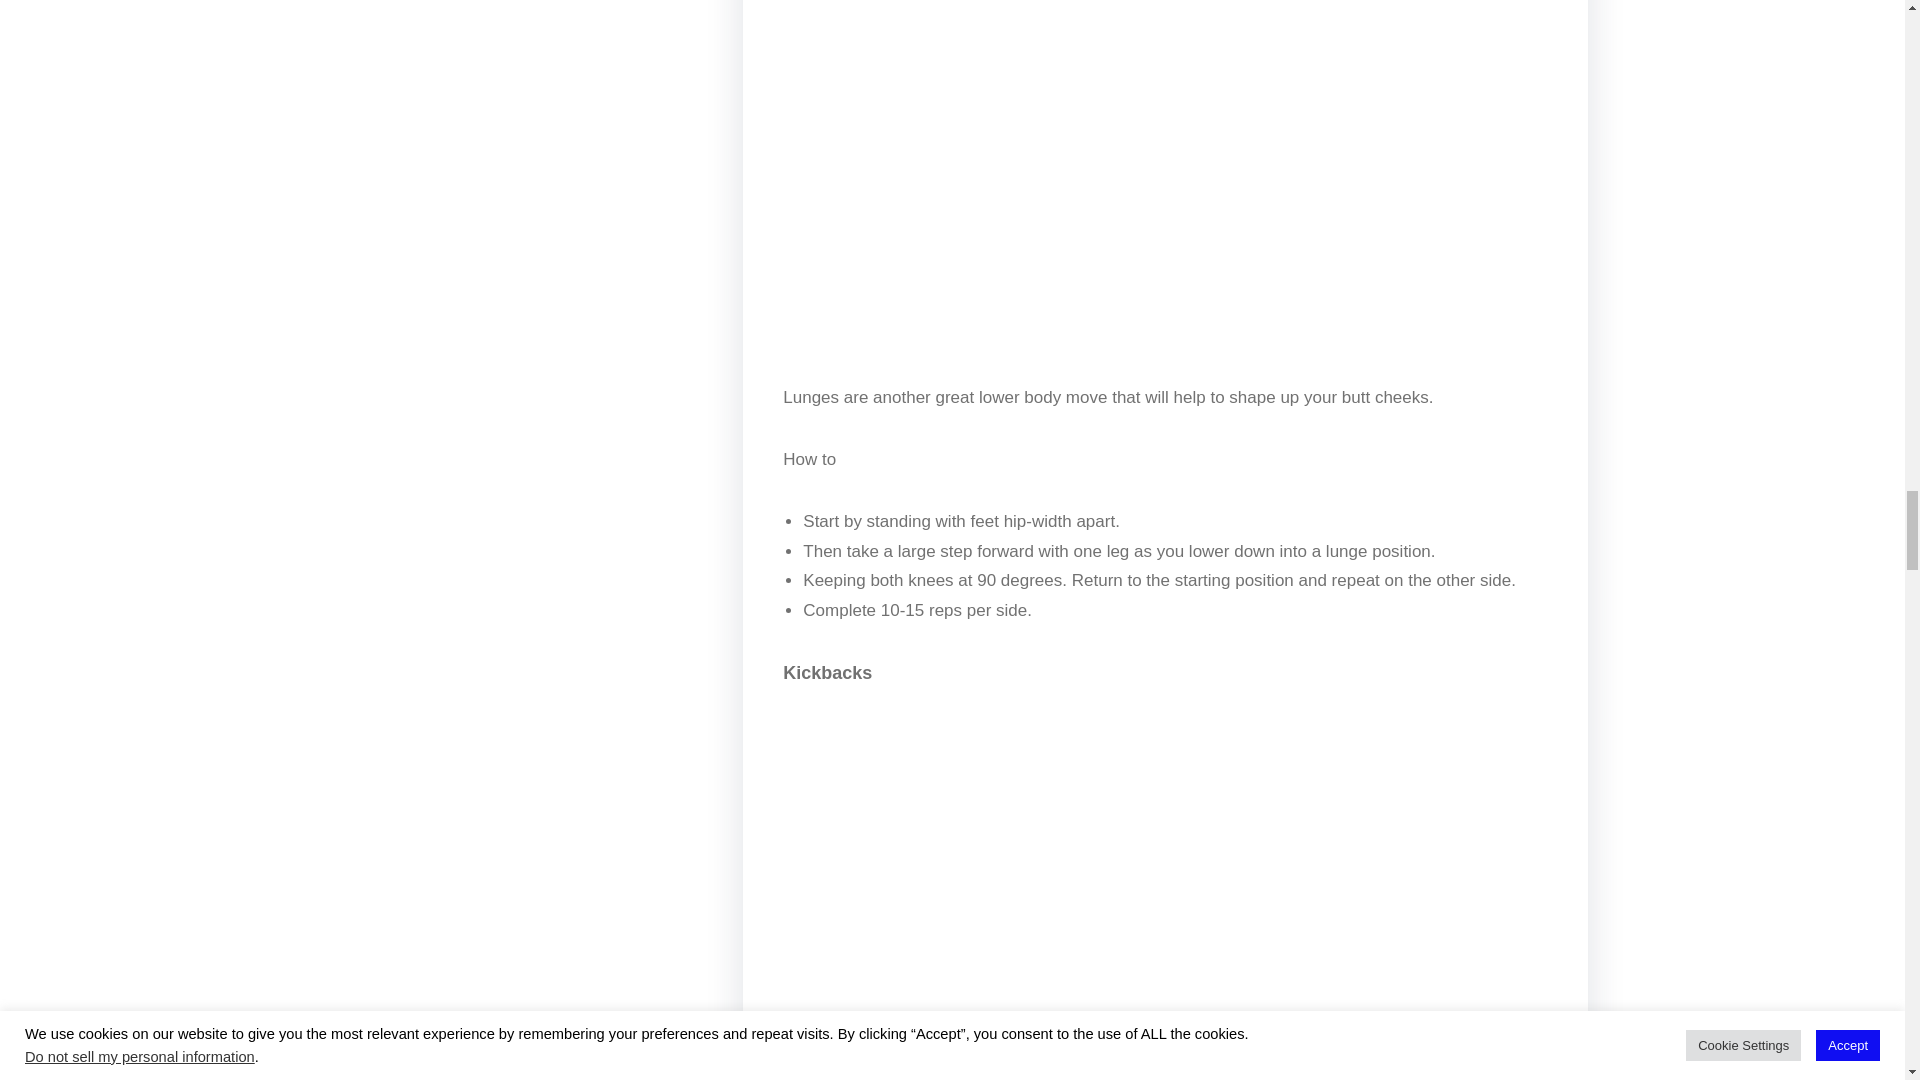  I want to click on Kickbacks, so click(1164, 900).